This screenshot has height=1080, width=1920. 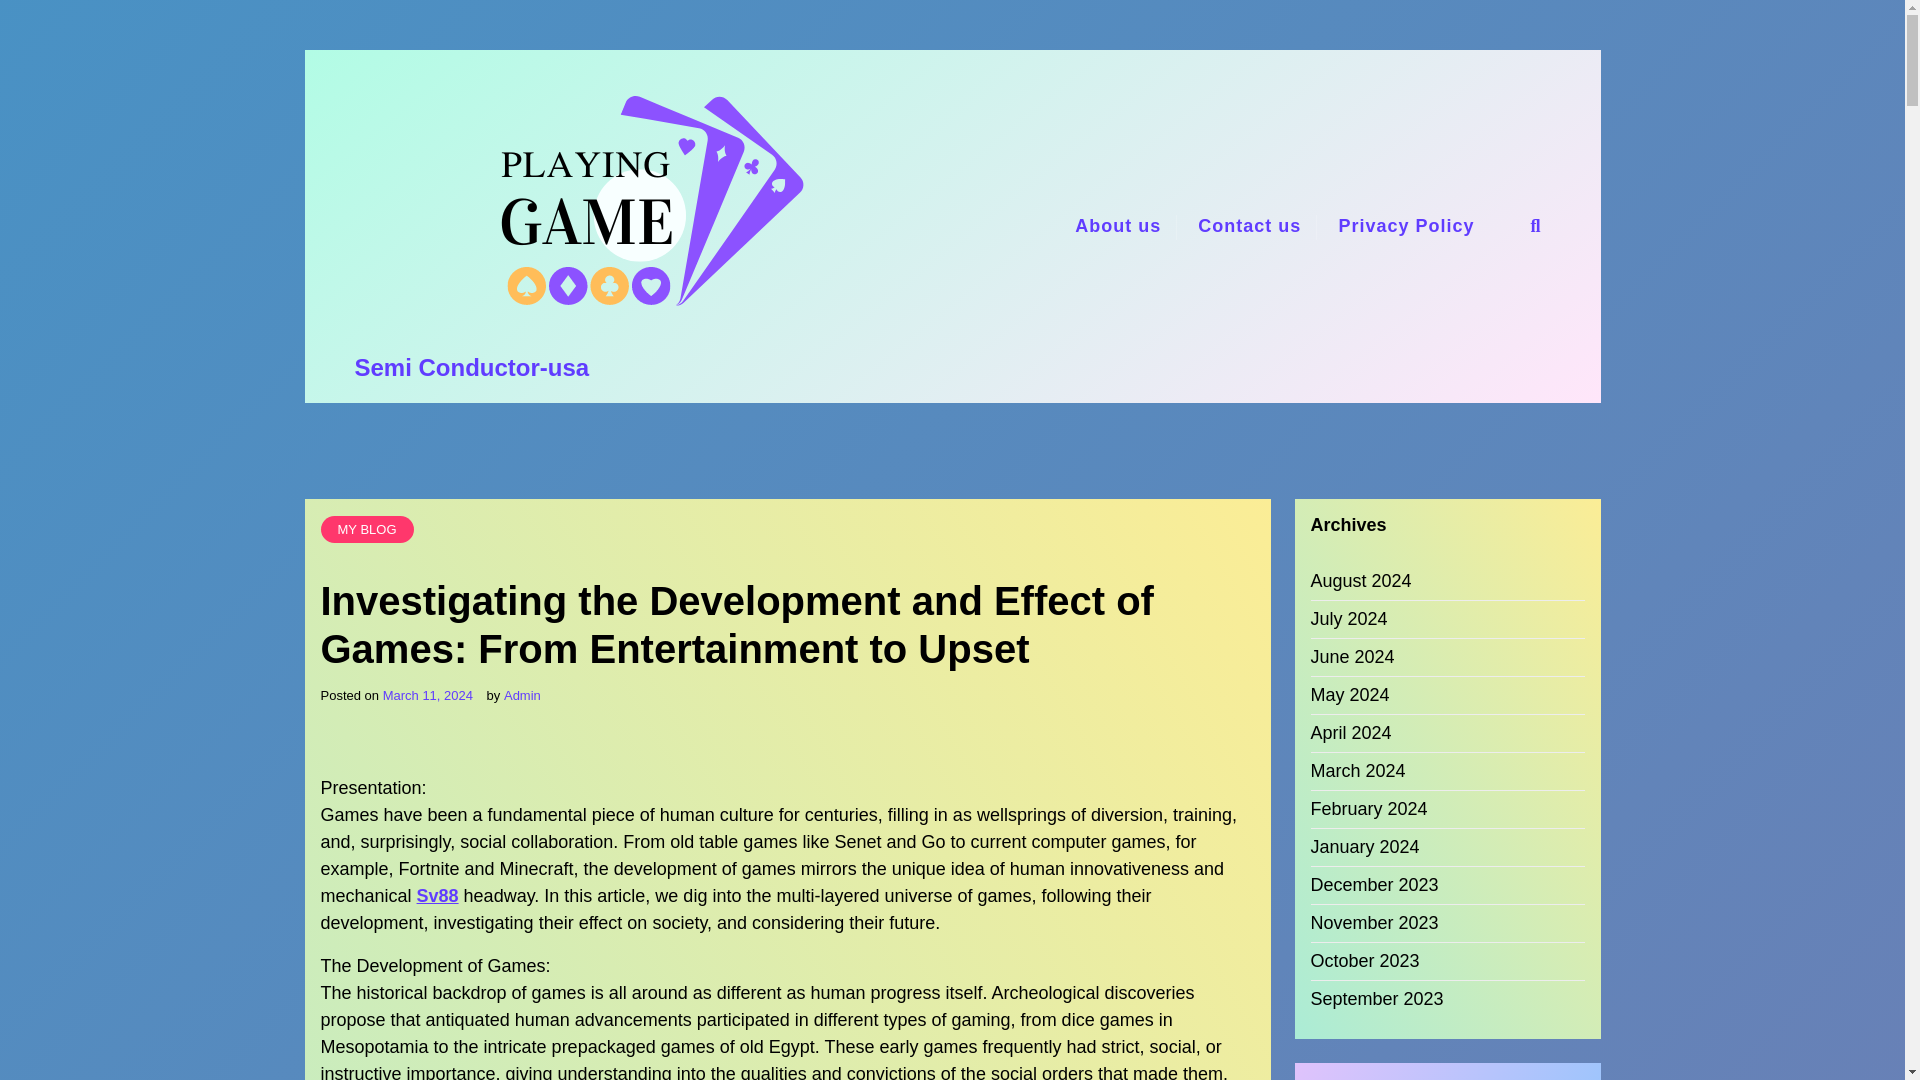 What do you see at coordinates (366, 530) in the screenshot?
I see `MY BLOG` at bounding box center [366, 530].